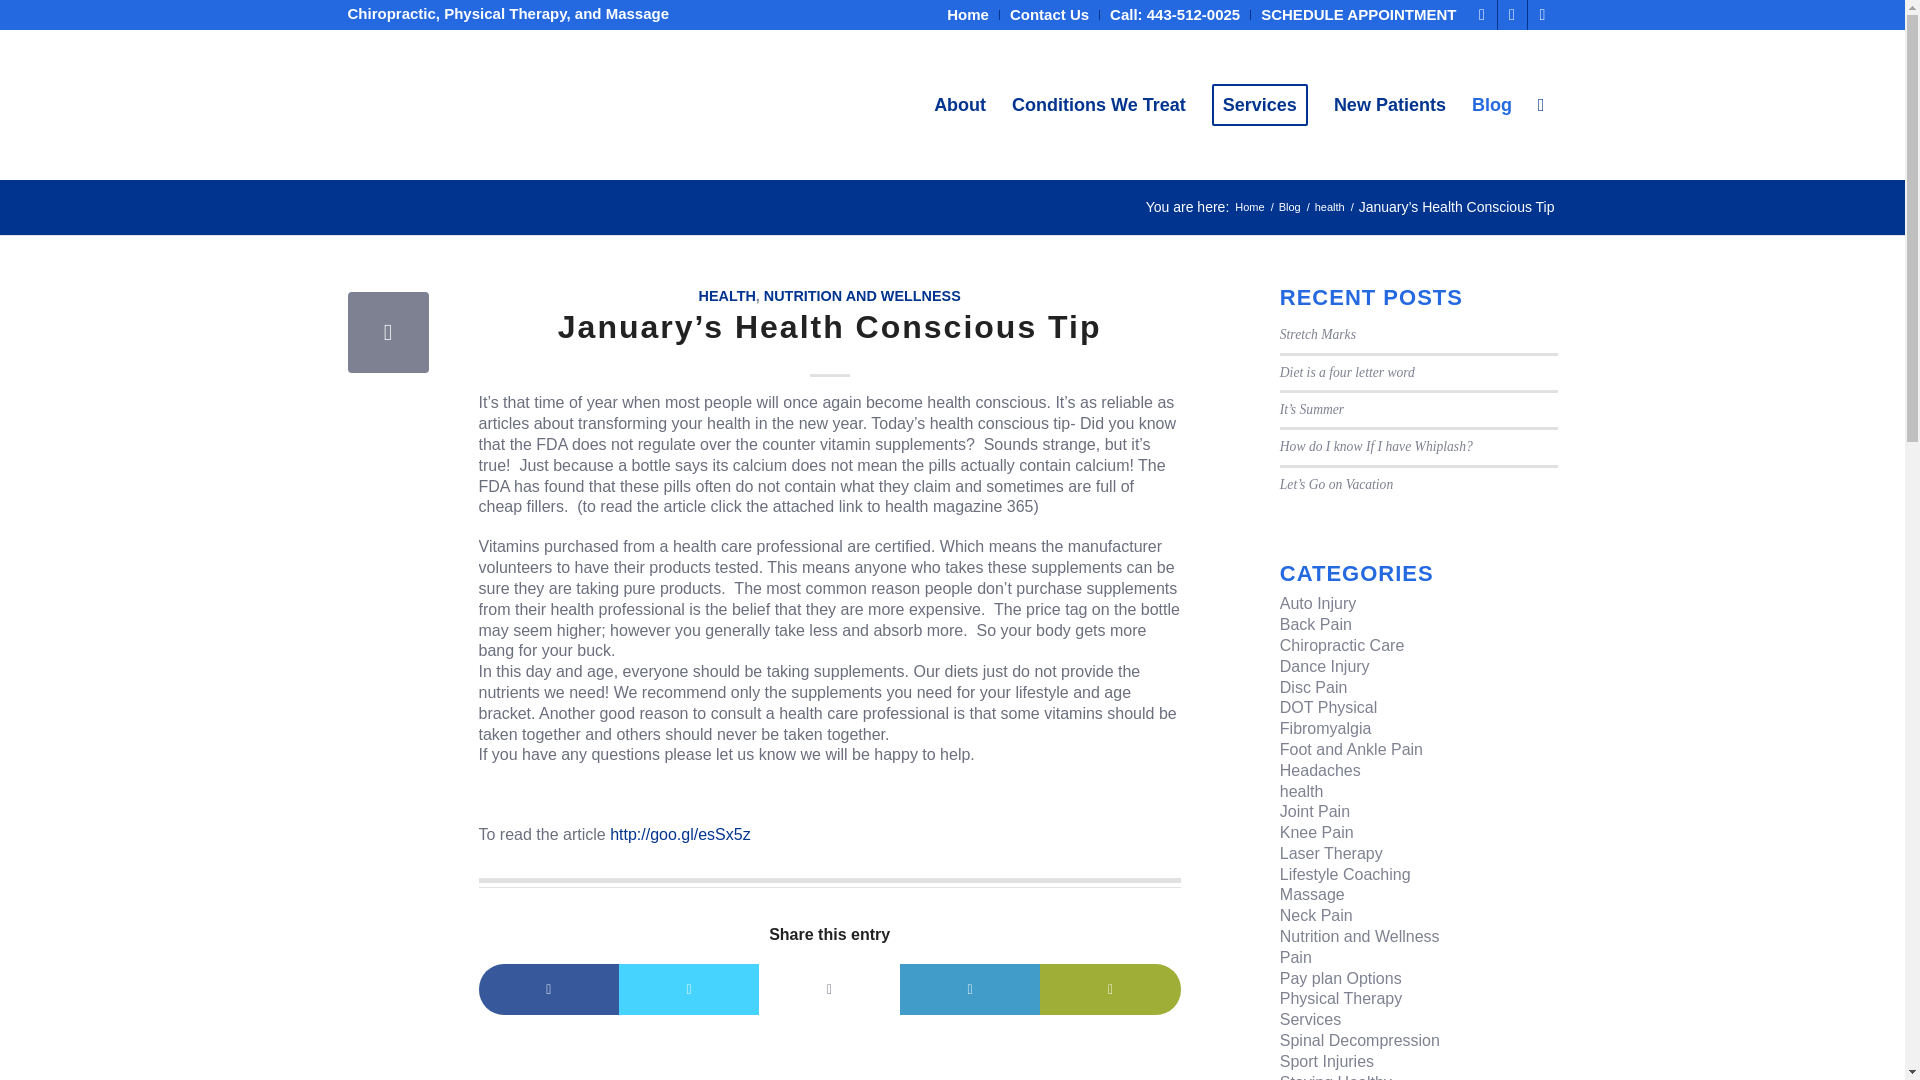  What do you see at coordinates (1542, 15) in the screenshot?
I see `Youtube` at bounding box center [1542, 15].